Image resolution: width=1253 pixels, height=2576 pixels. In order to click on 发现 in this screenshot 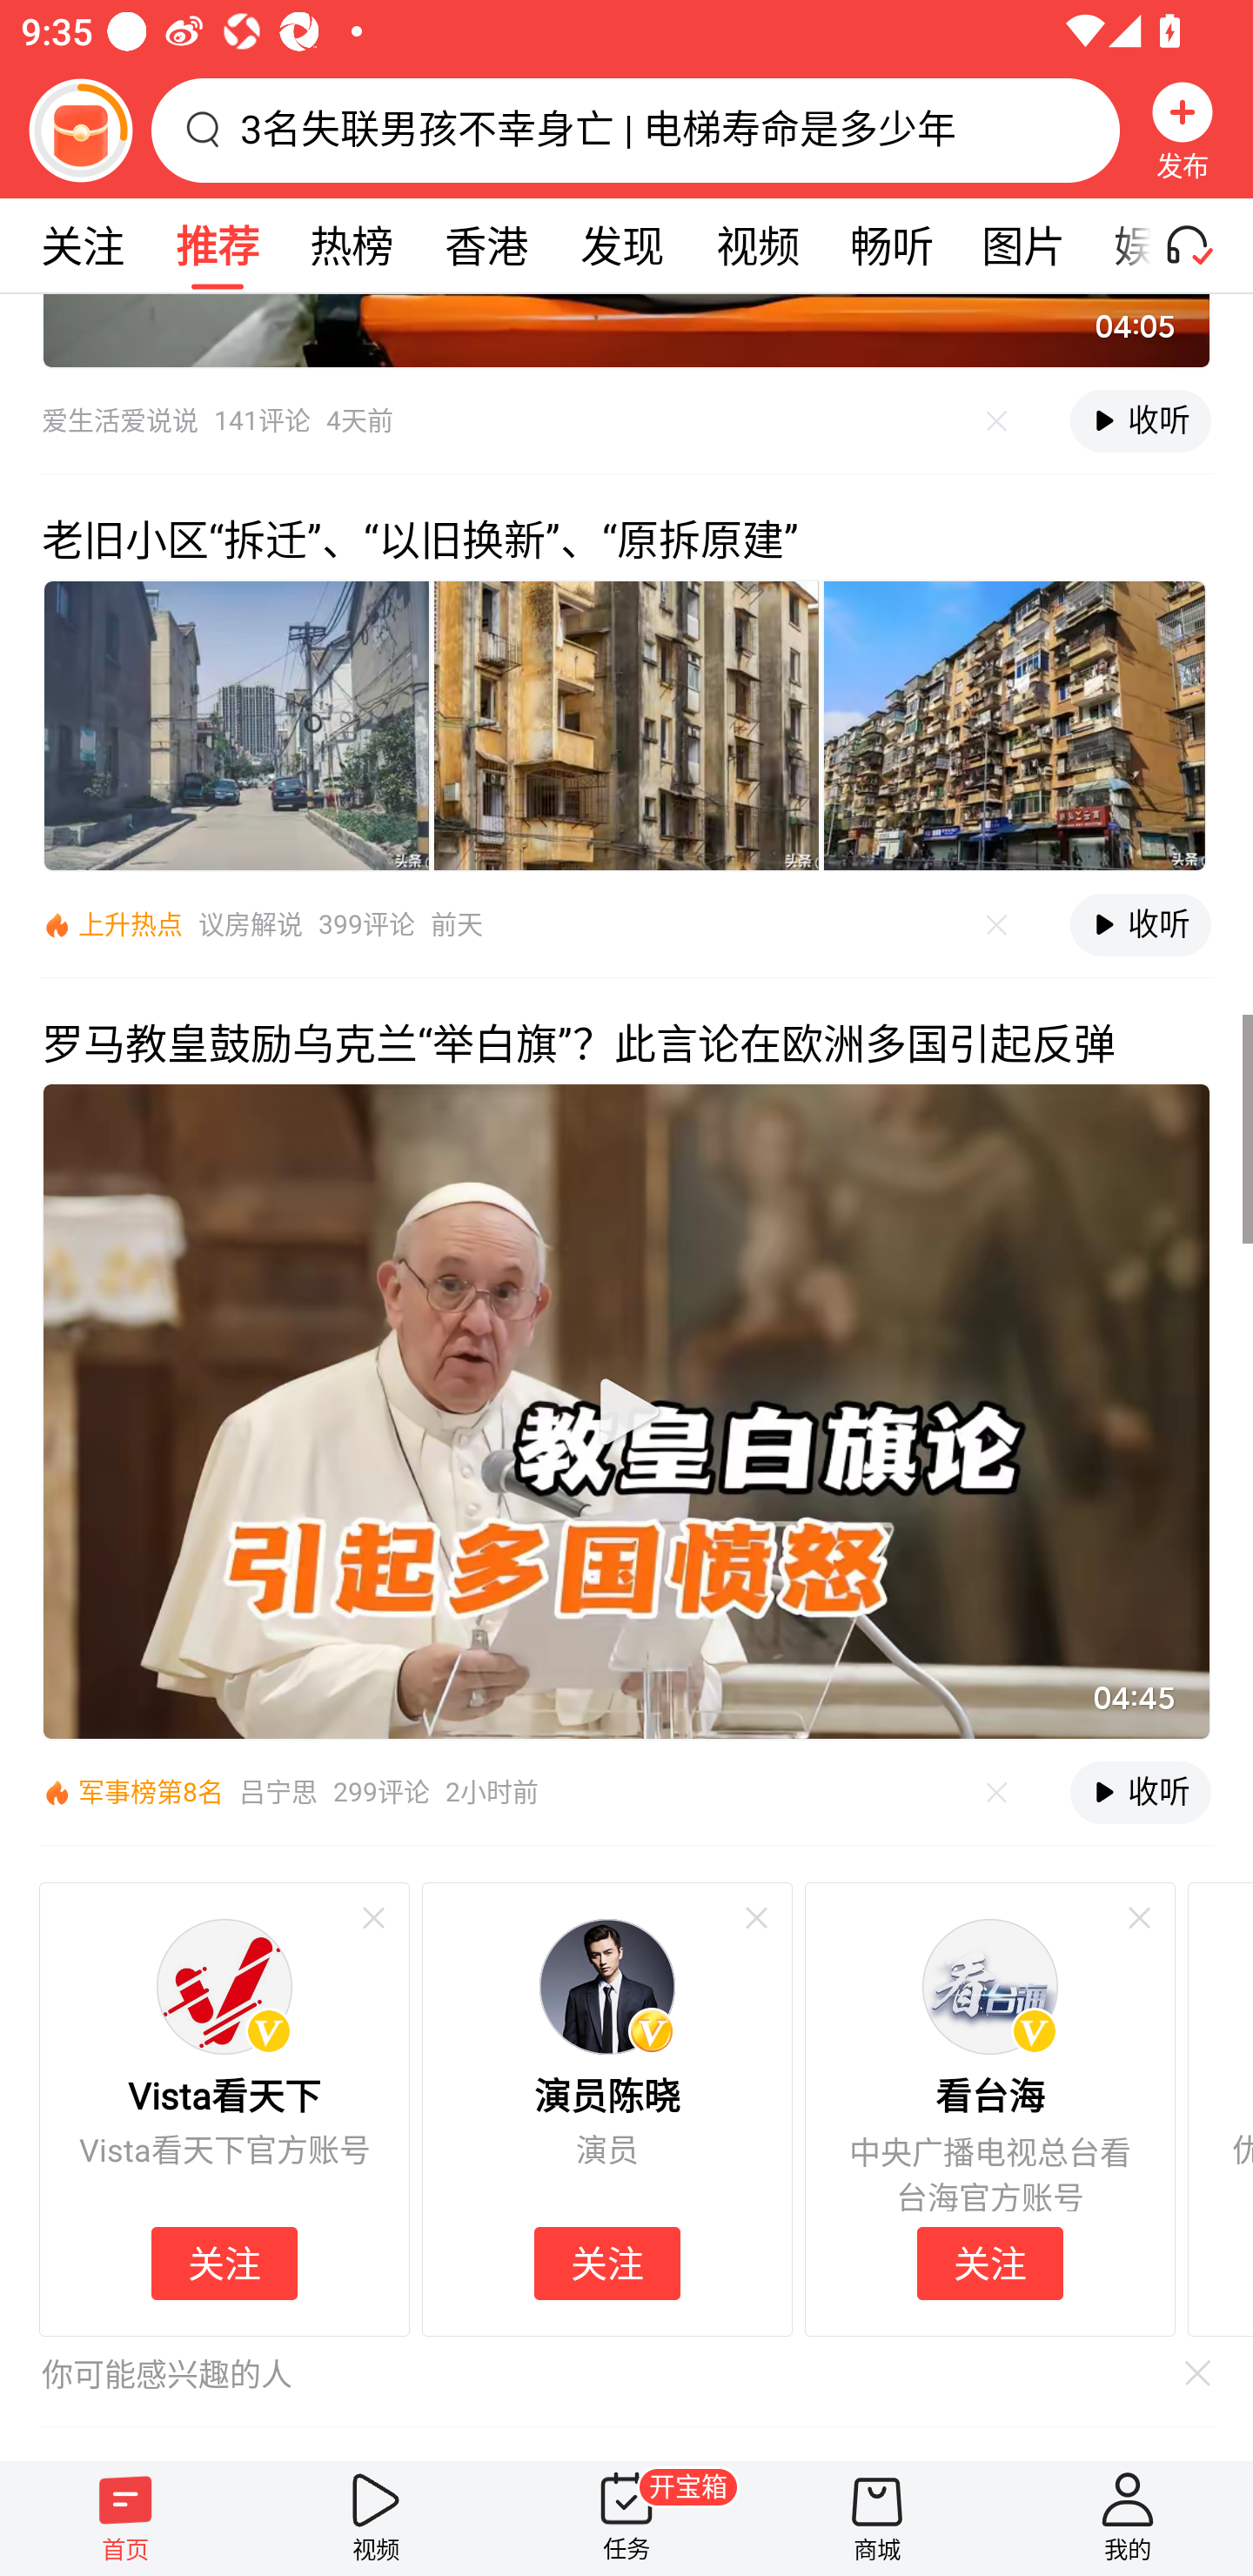, I will do `click(621, 245)`.